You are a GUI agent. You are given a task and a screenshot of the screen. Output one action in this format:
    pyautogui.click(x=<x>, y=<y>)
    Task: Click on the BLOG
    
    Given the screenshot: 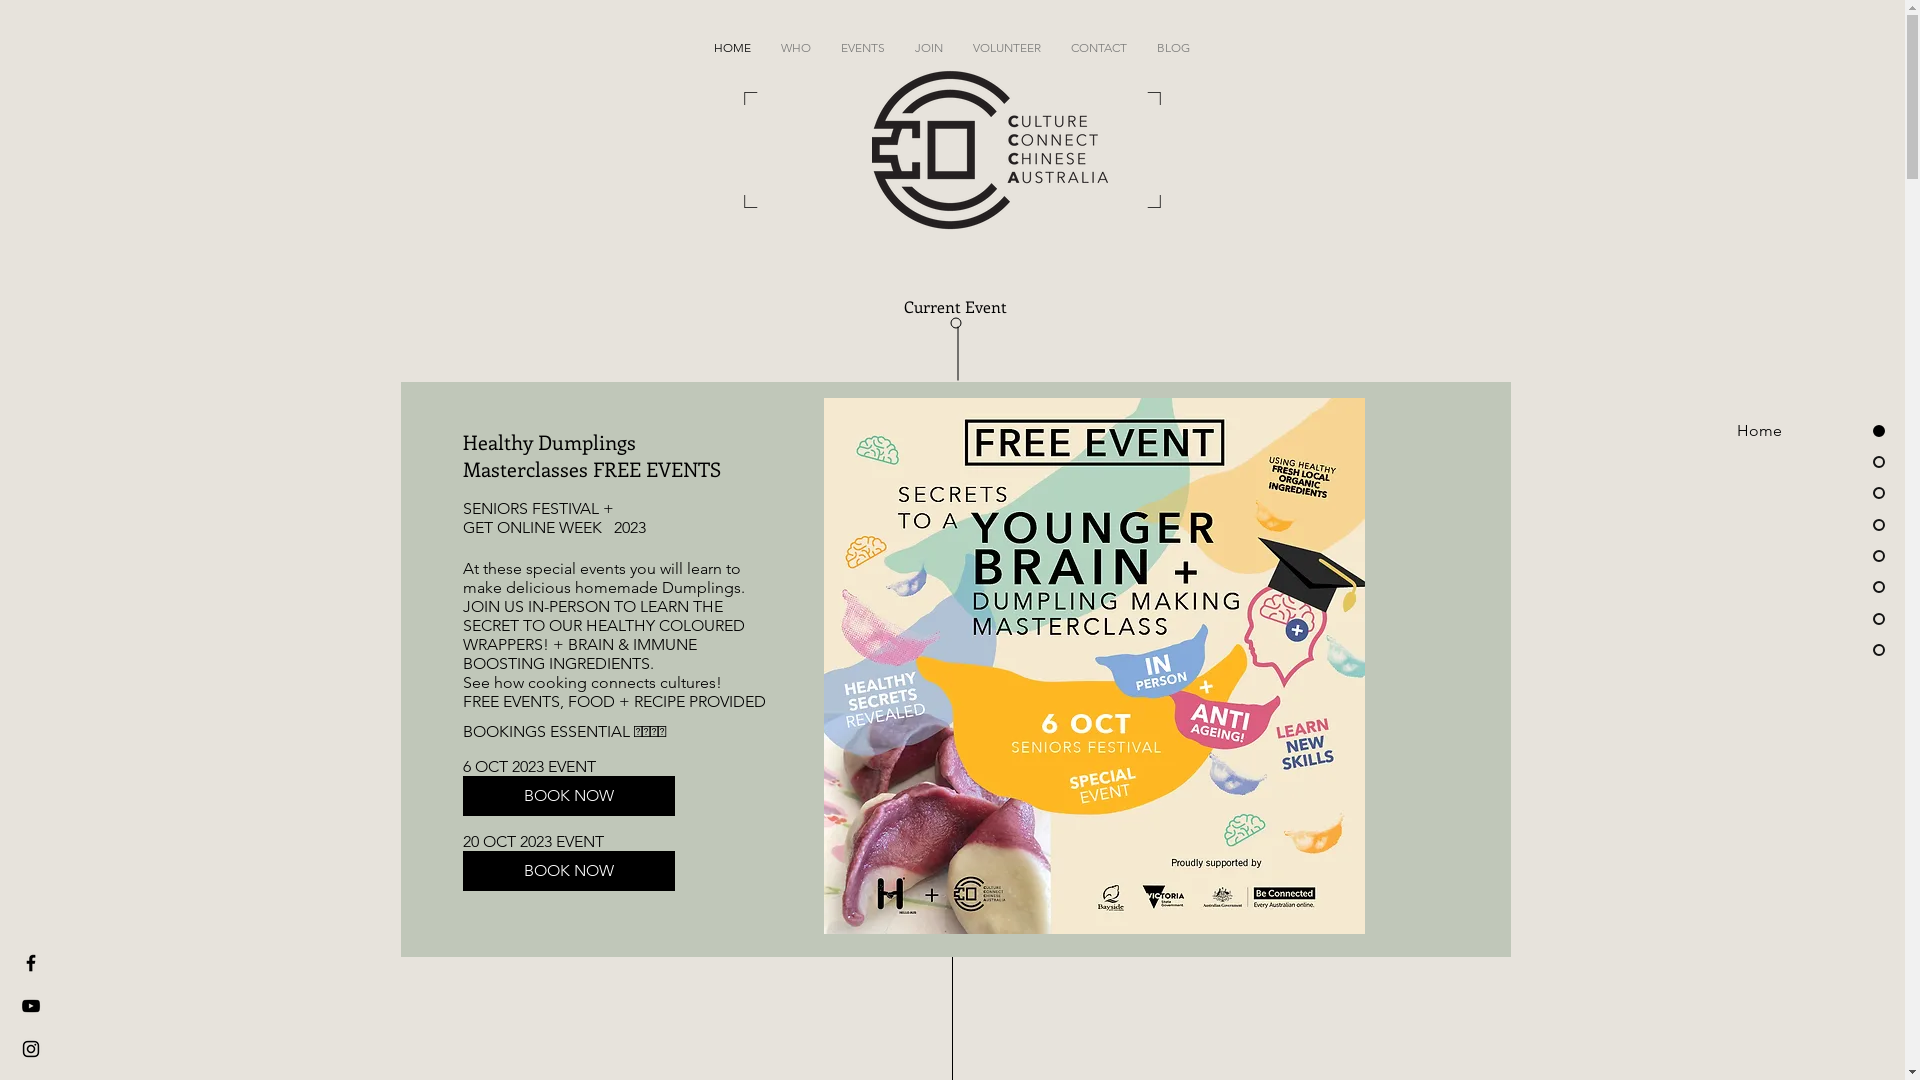 What is the action you would take?
    pyautogui.click(x=1174, y=48)
    